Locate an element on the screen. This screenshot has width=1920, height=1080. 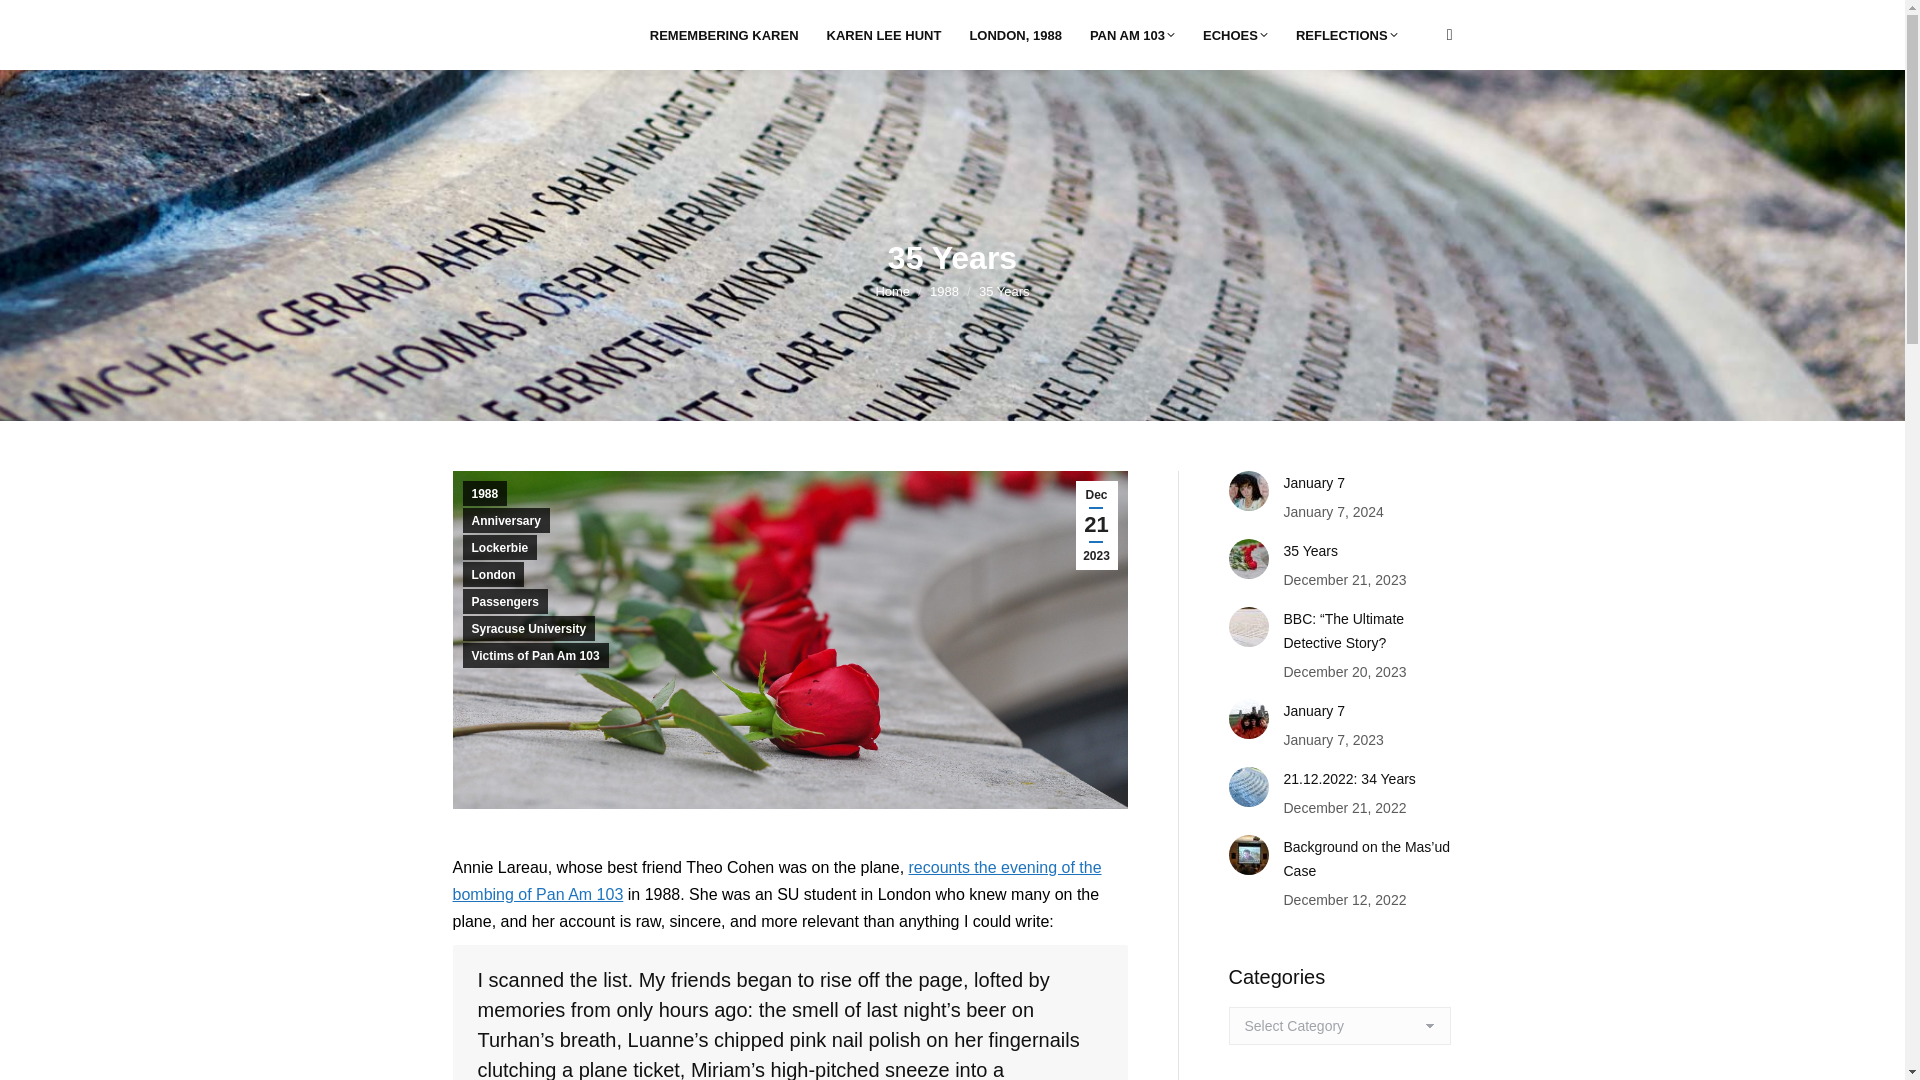
KAREN LEE HUNT is located at coordinates (884, 34).